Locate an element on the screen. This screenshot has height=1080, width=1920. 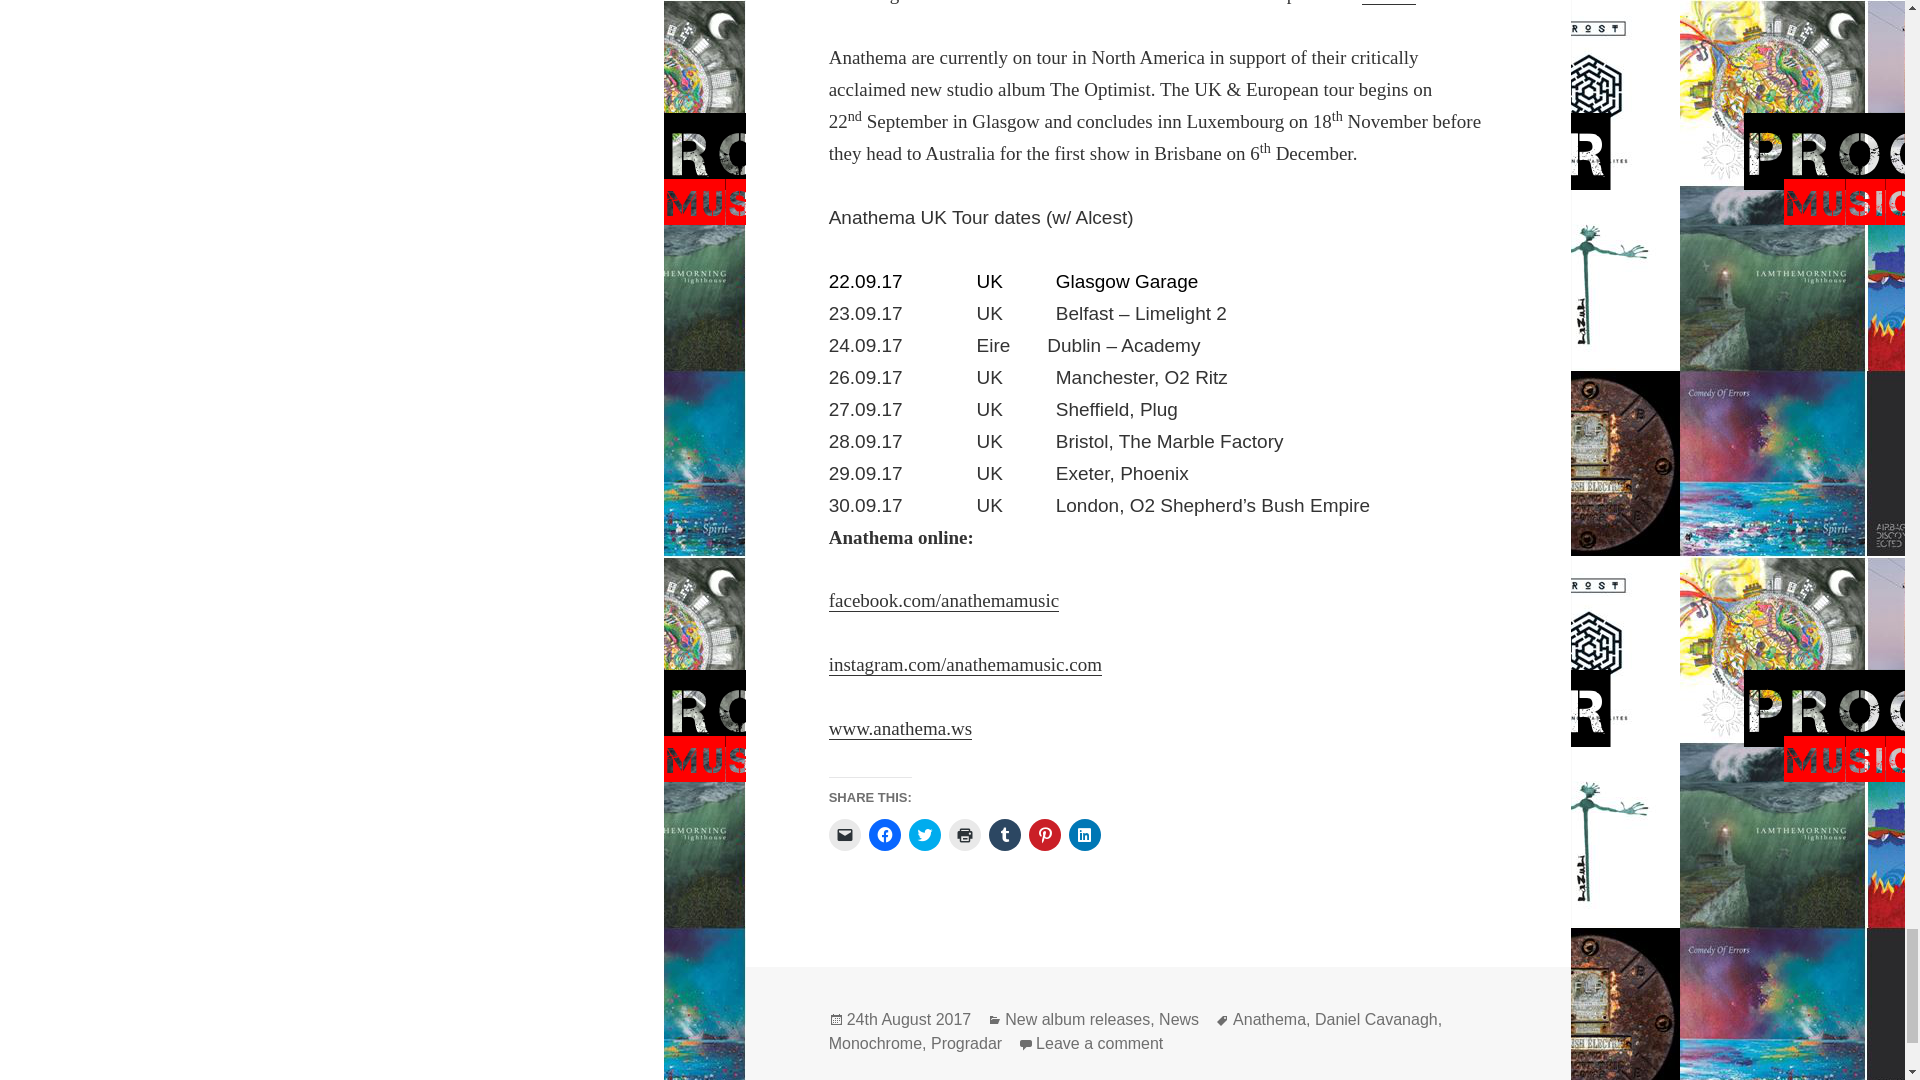
Click to share on Pinterest is located at coordinates (1045, 834).